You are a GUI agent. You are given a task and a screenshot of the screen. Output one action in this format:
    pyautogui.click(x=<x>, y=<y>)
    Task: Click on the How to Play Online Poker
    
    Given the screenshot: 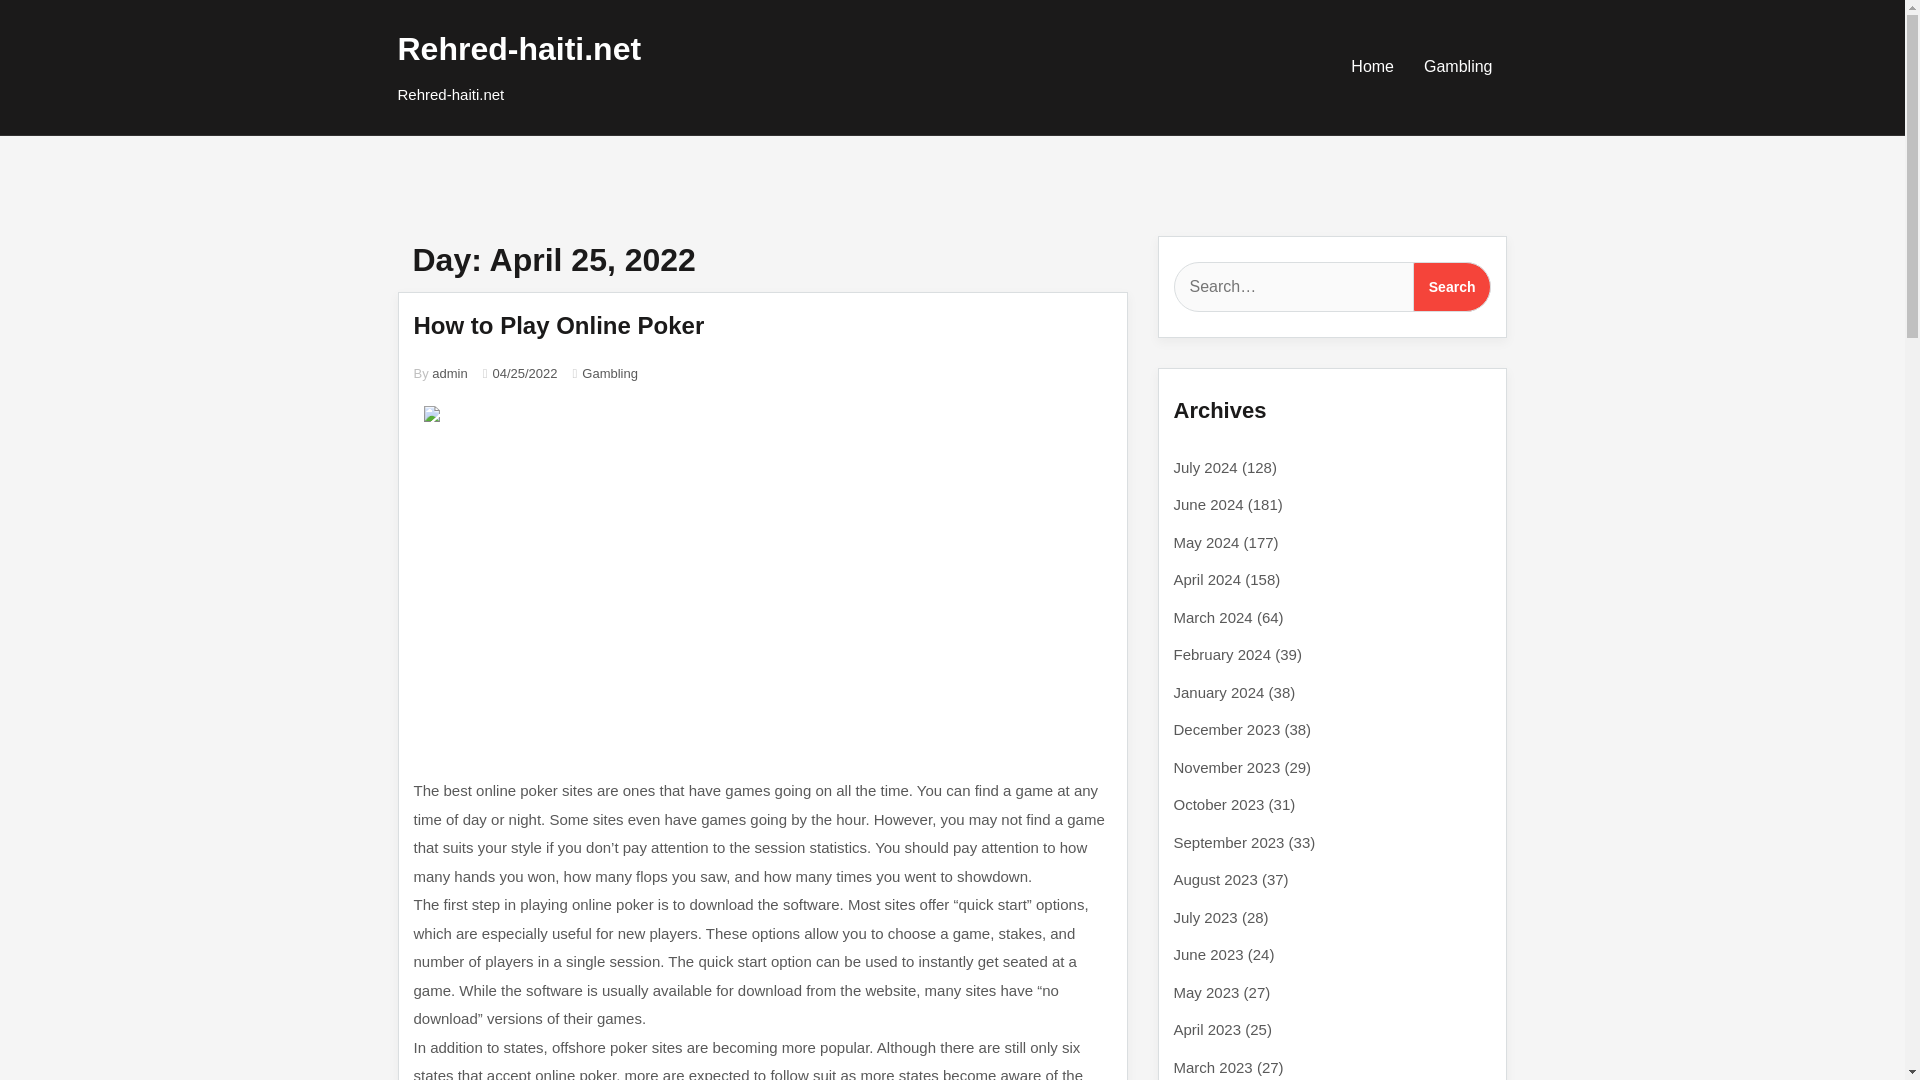 What is the action you would take?
    pyautogui.click(x=559, y=326)
    